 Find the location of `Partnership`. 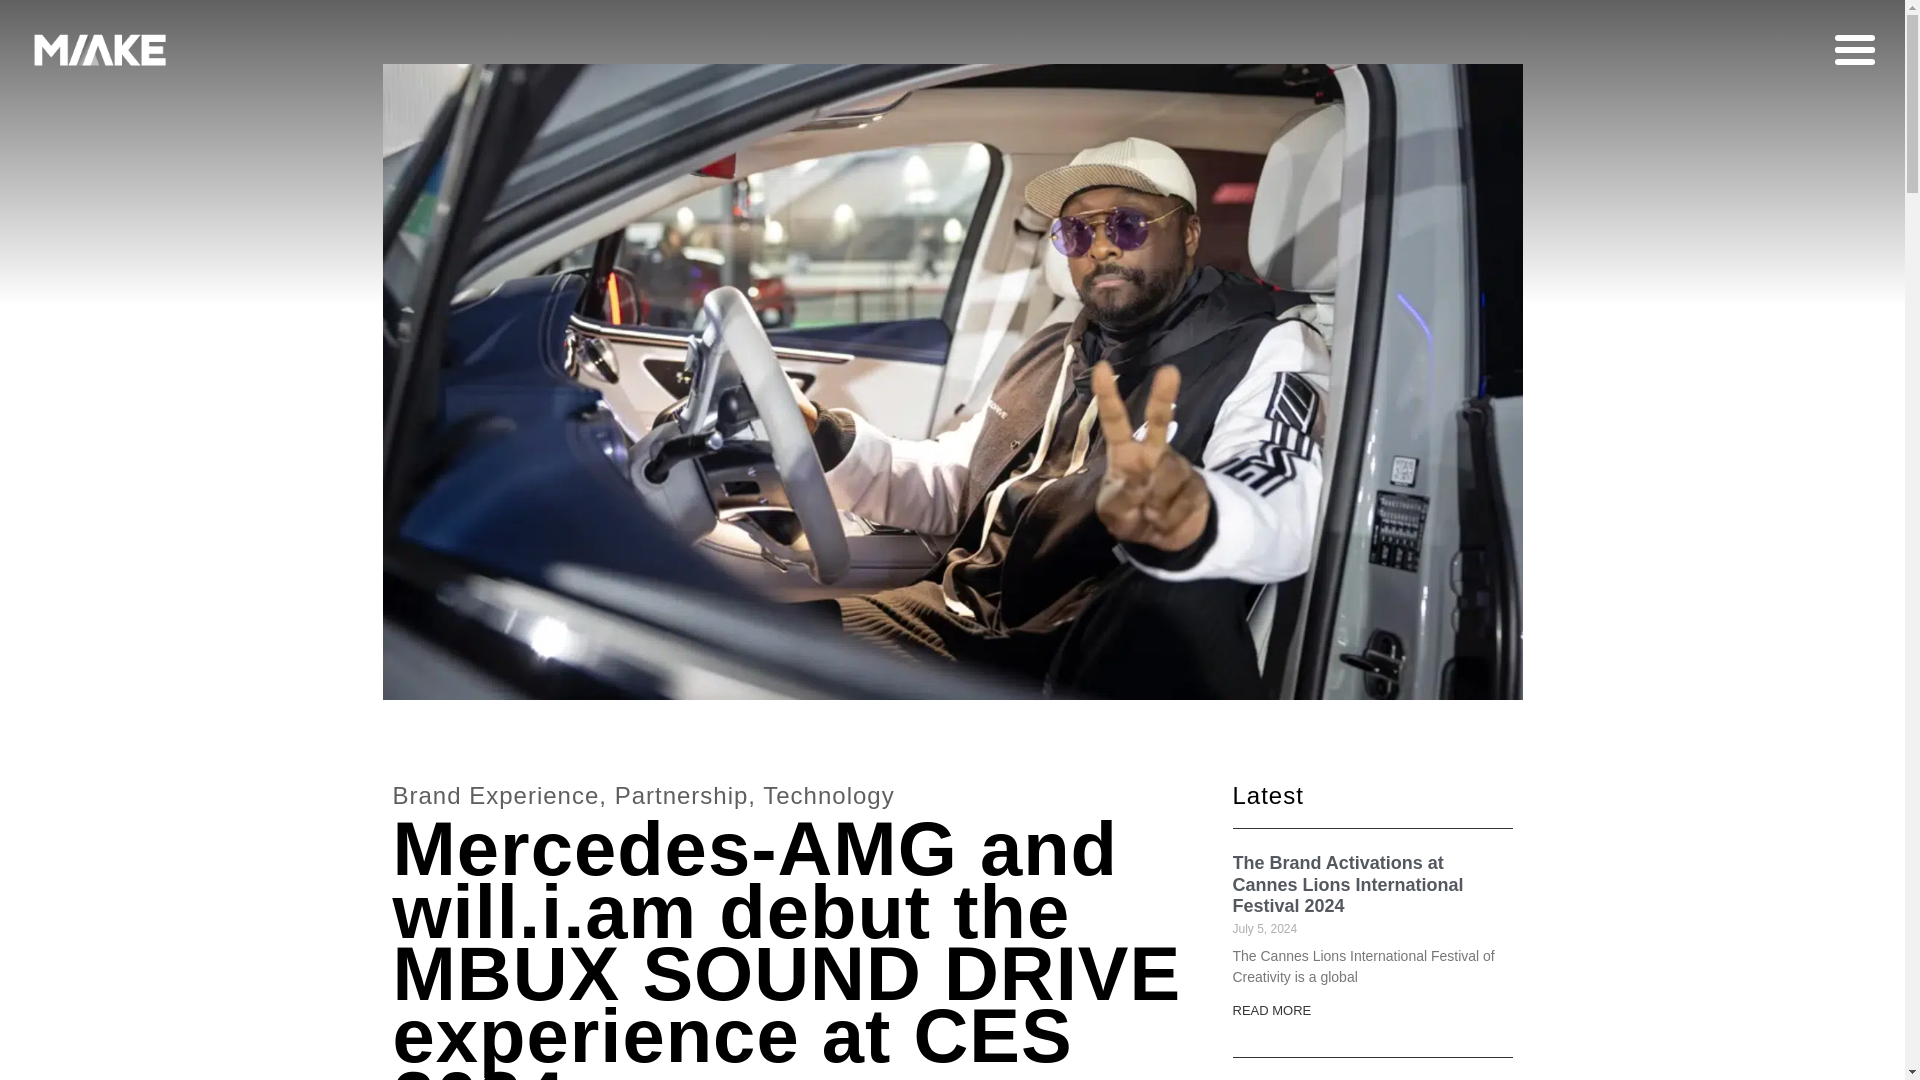

Partnership is located at coordinates (681, 794).